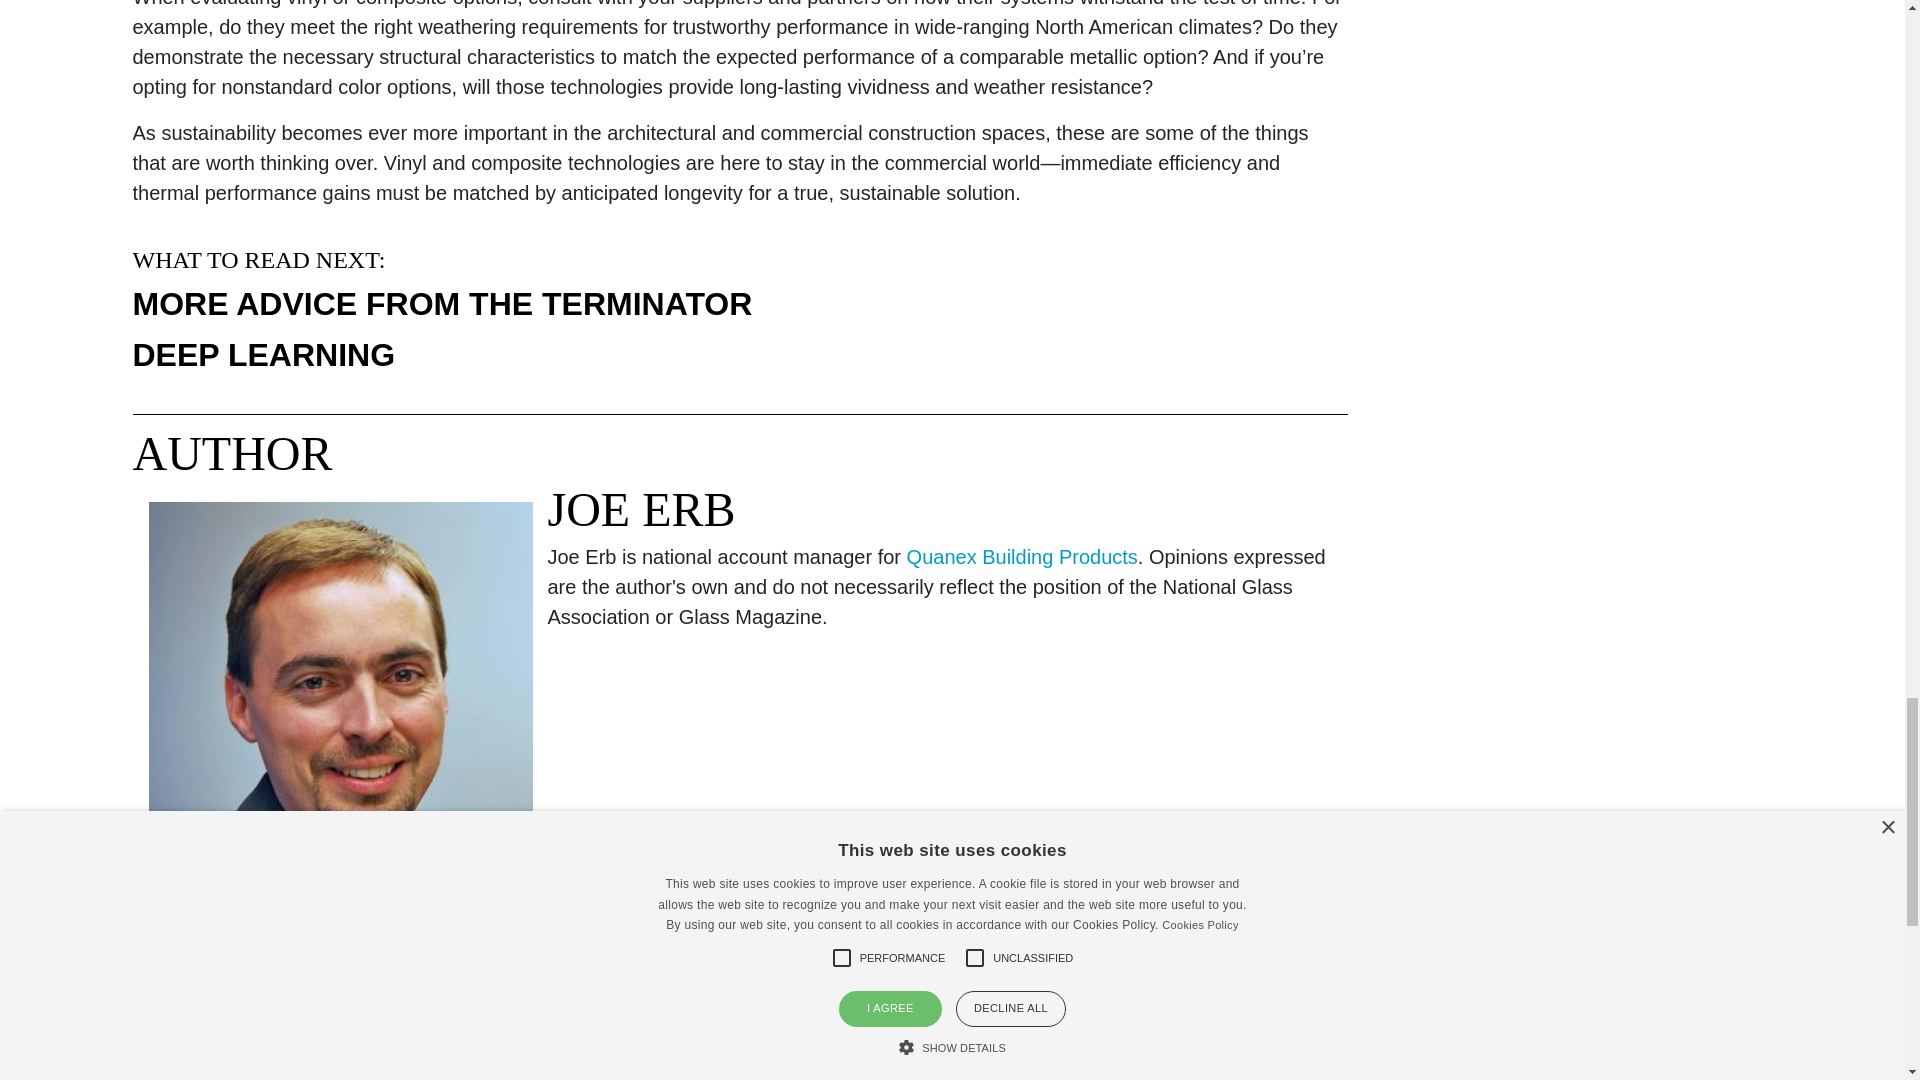 This screenshot has height=1080, width=1920. Describe the element at coordinates (1022, 557) in the screenshot. I see `Quanex Building Products` at that location.